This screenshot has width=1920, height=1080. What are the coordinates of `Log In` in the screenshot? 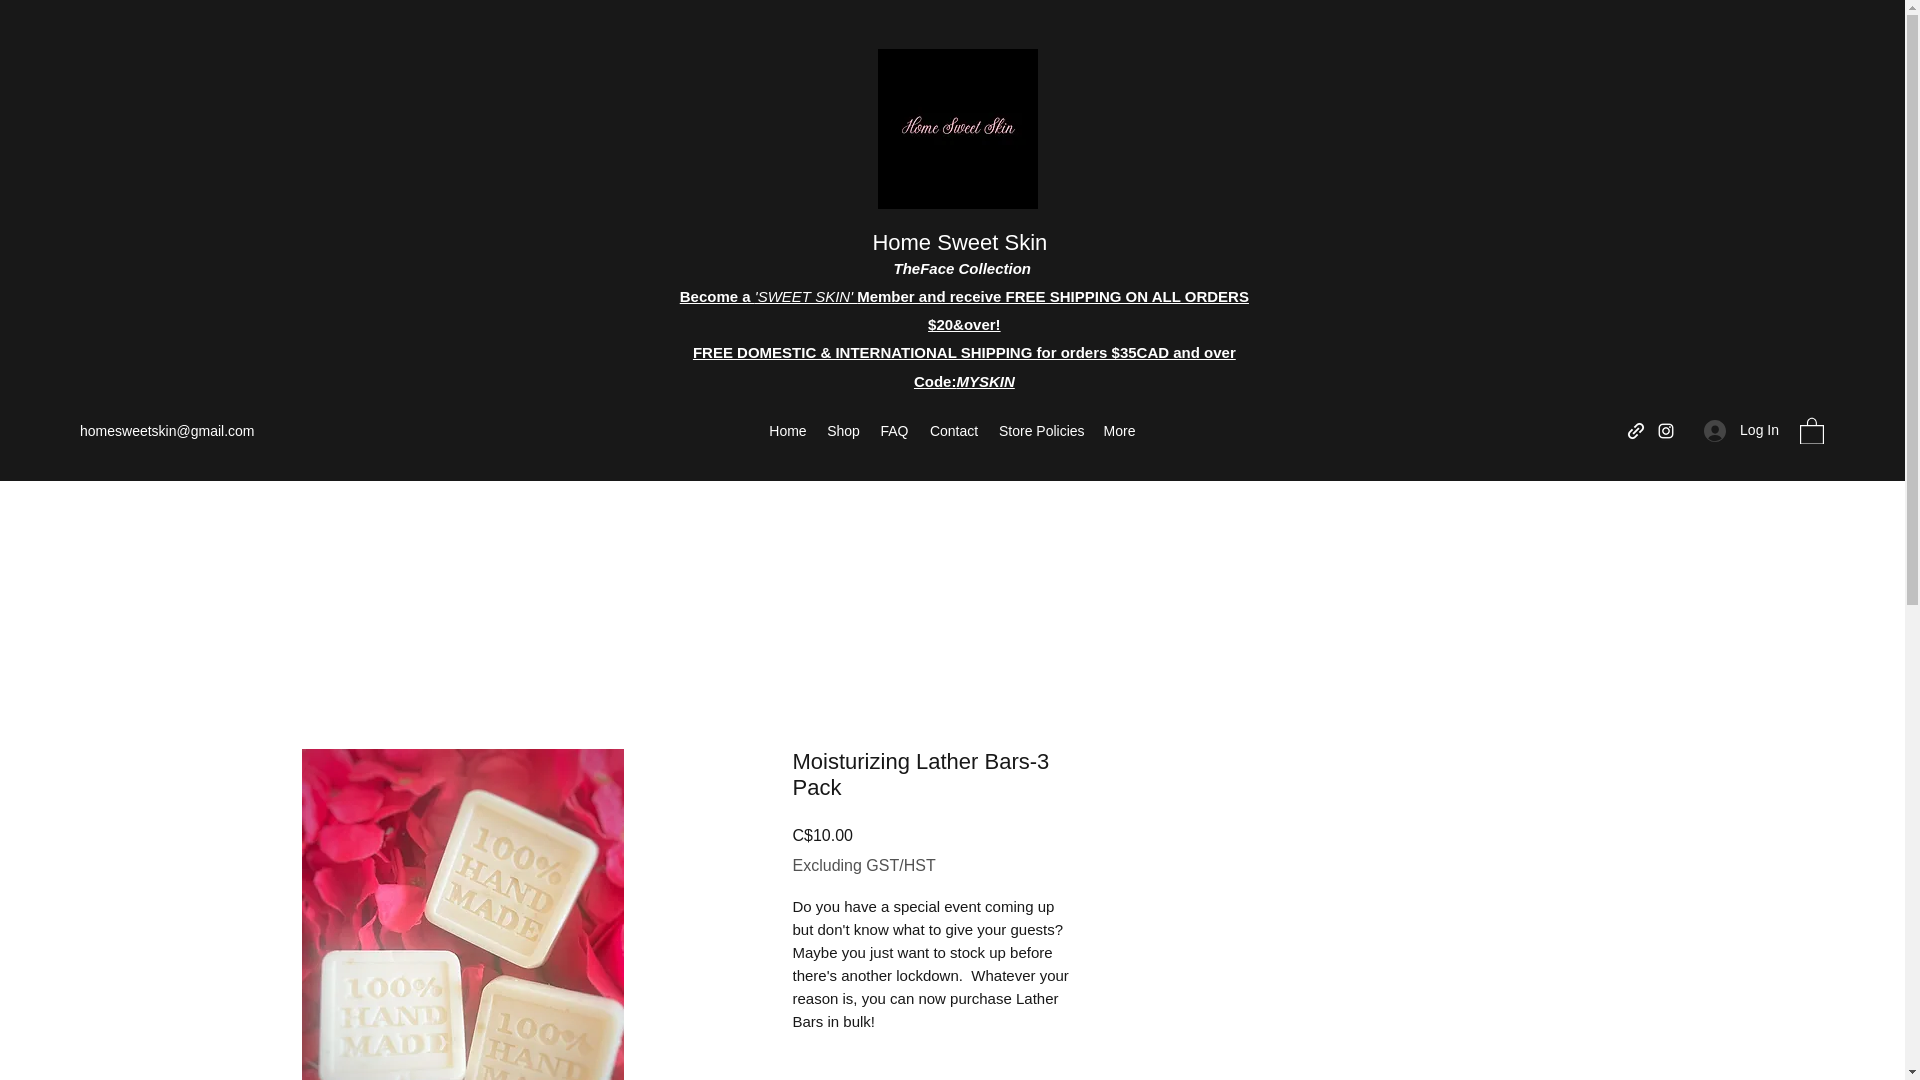 It's located at (1741, 430).